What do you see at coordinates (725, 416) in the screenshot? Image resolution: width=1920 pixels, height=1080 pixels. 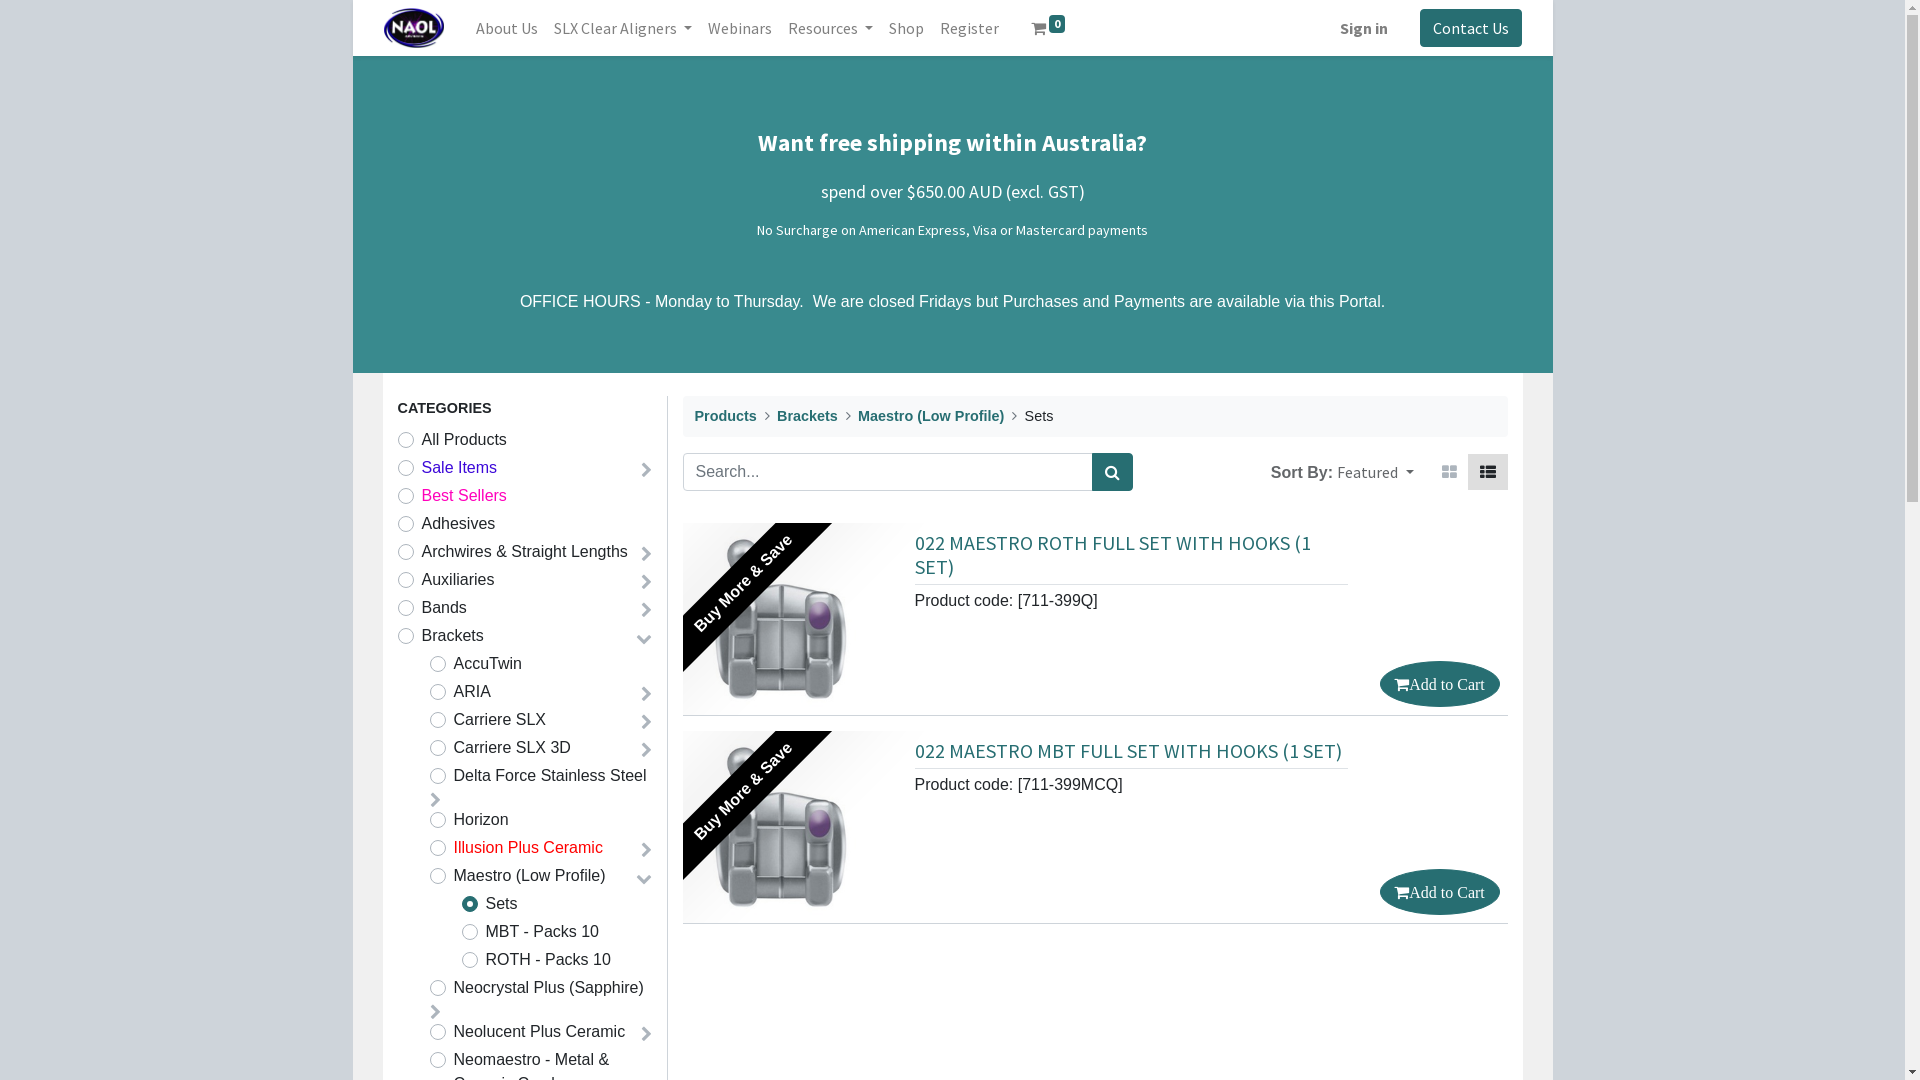 I see `Products` at bounding box center [725, 416].